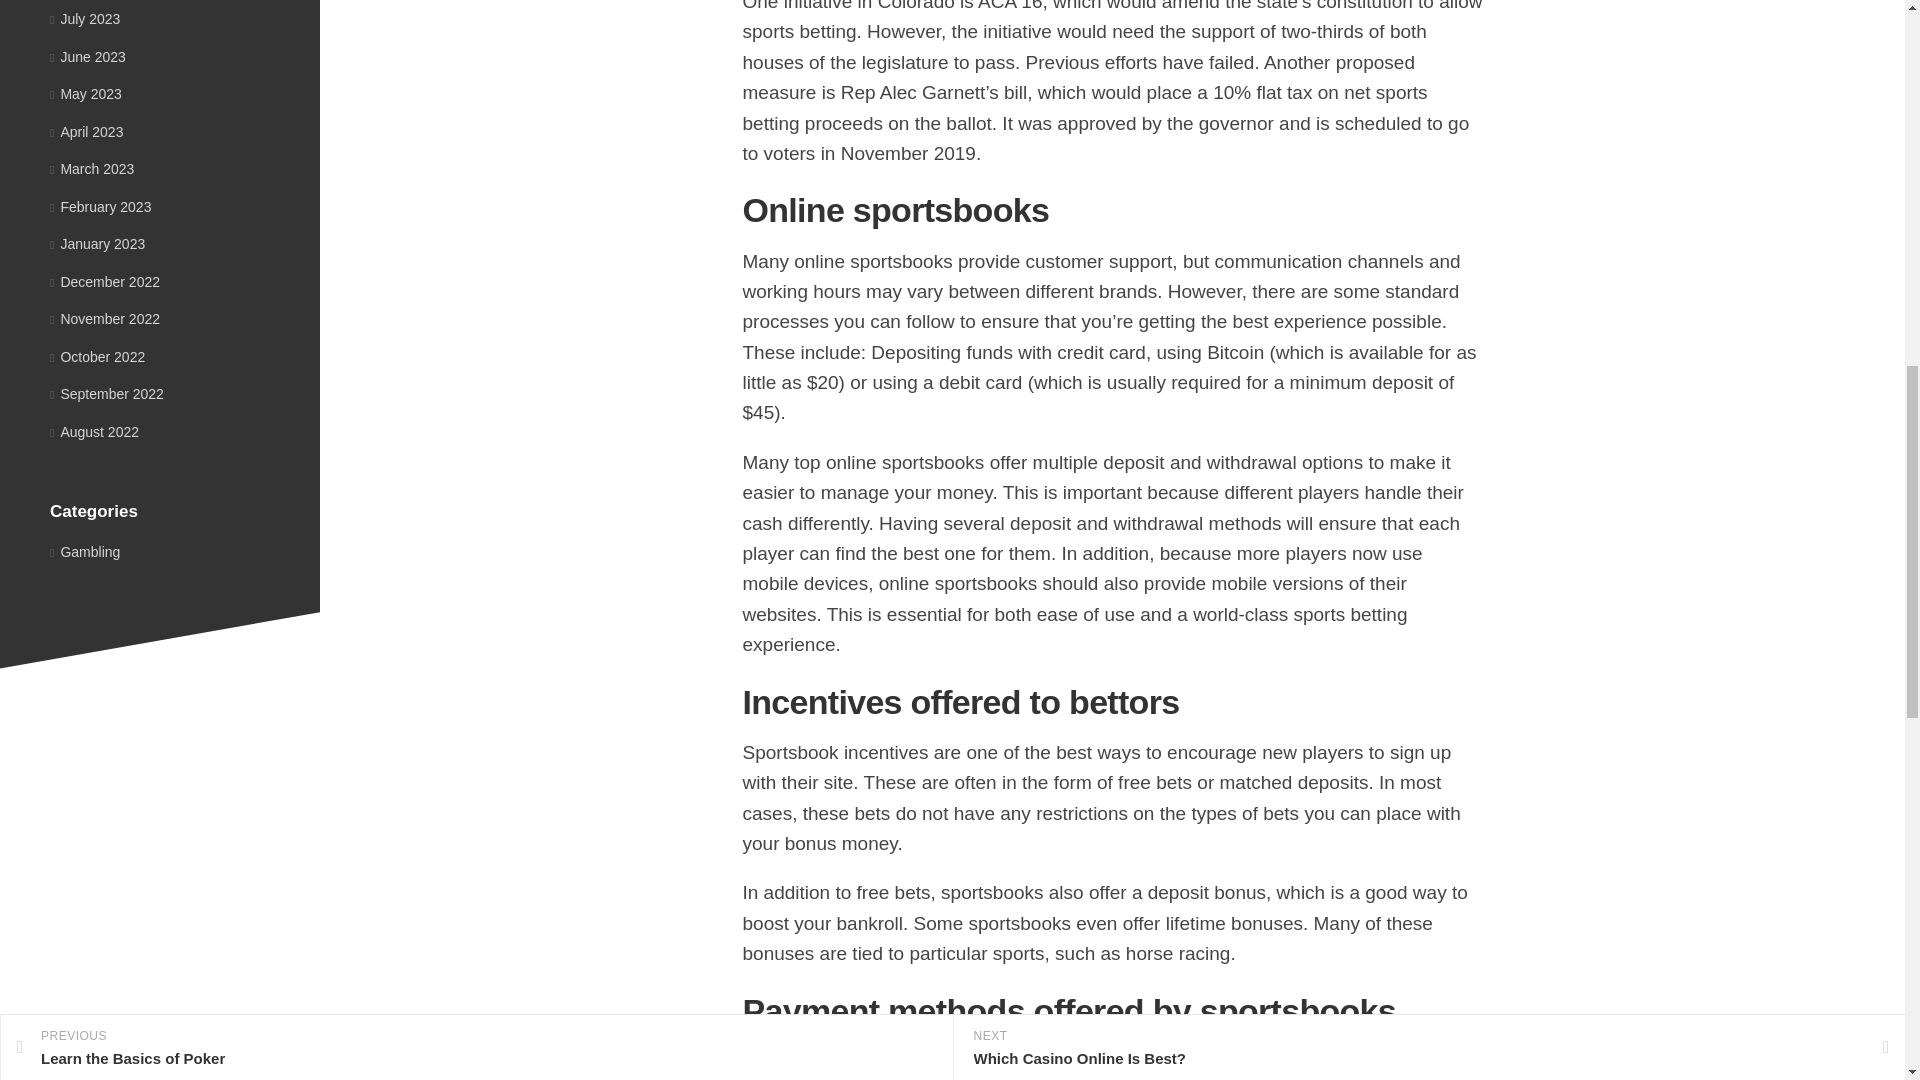 The width and height of the screenshot is (1920, 1080). Describe the element at coordinates (92, 168) in the screenshot. I see `March 2023` at that location.